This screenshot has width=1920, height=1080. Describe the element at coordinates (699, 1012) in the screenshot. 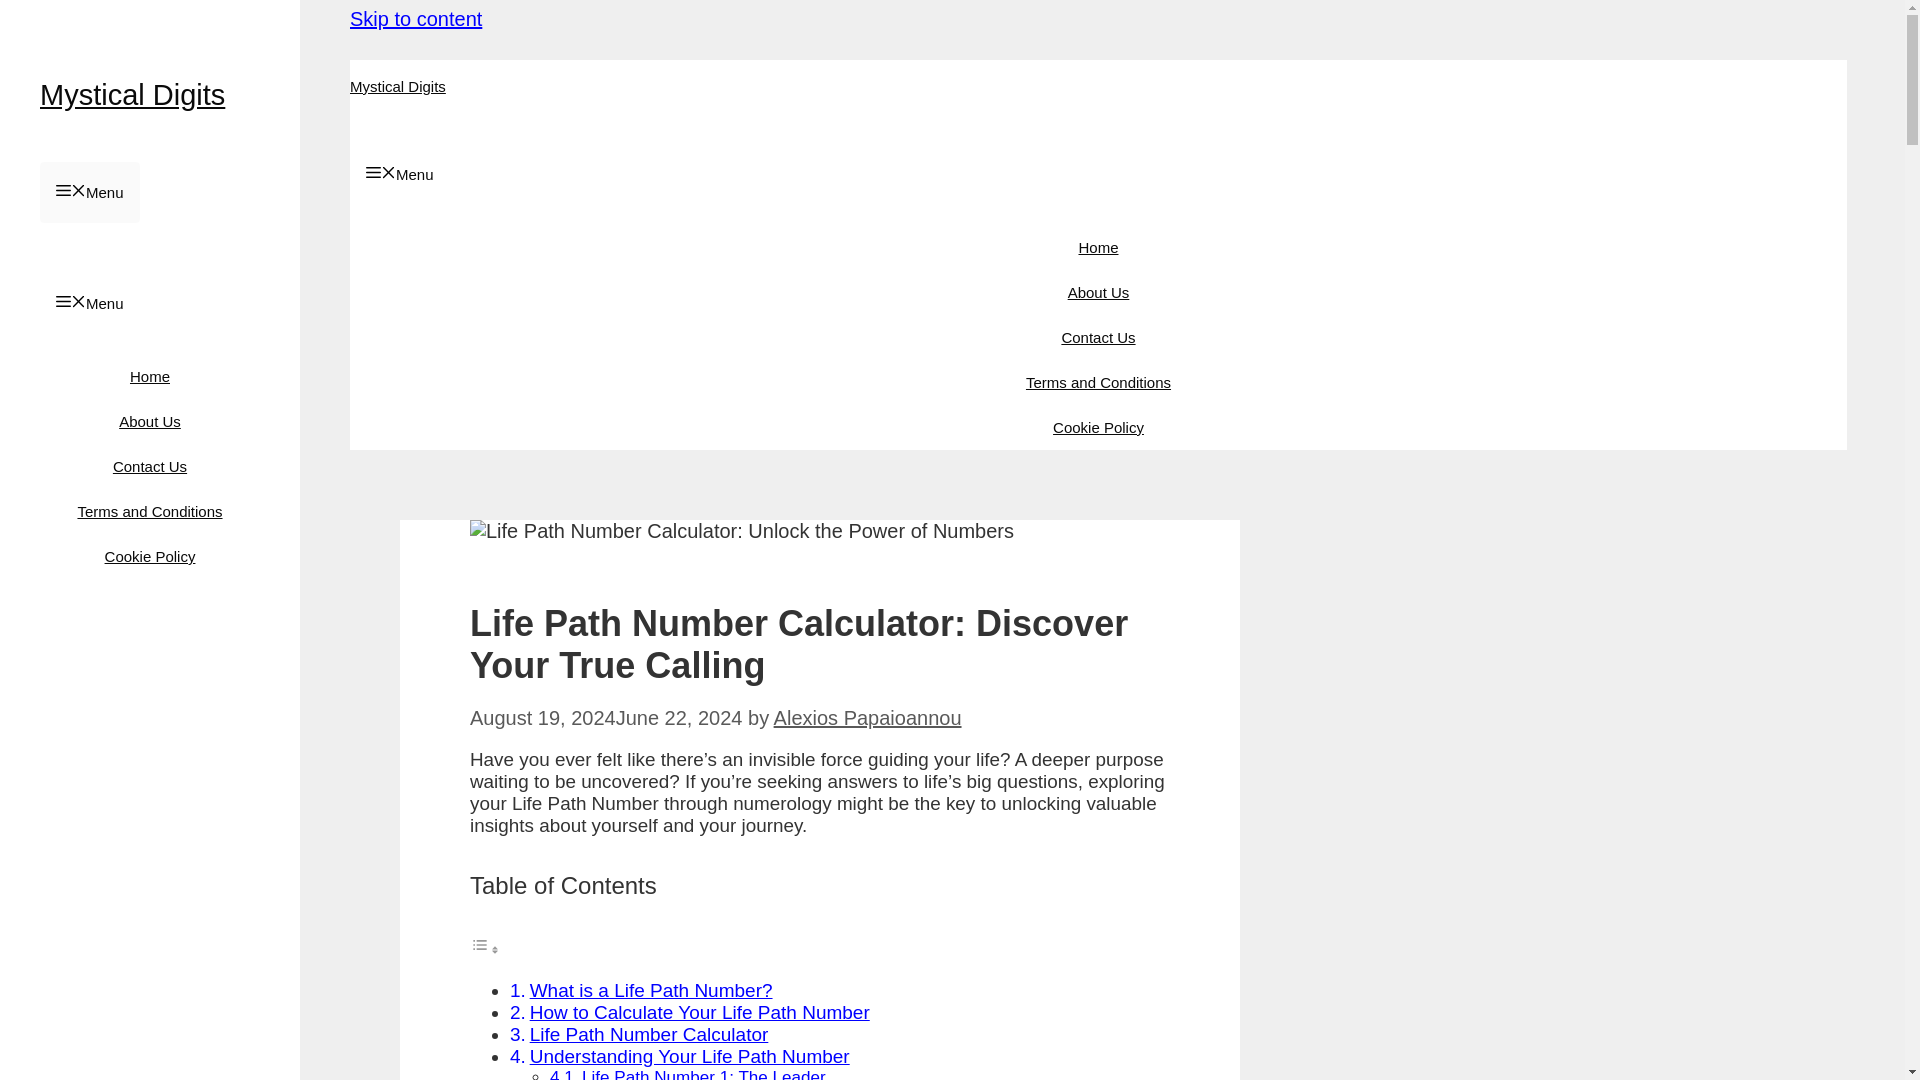

I see `How to Calculate Your Life Path Number` at that location.